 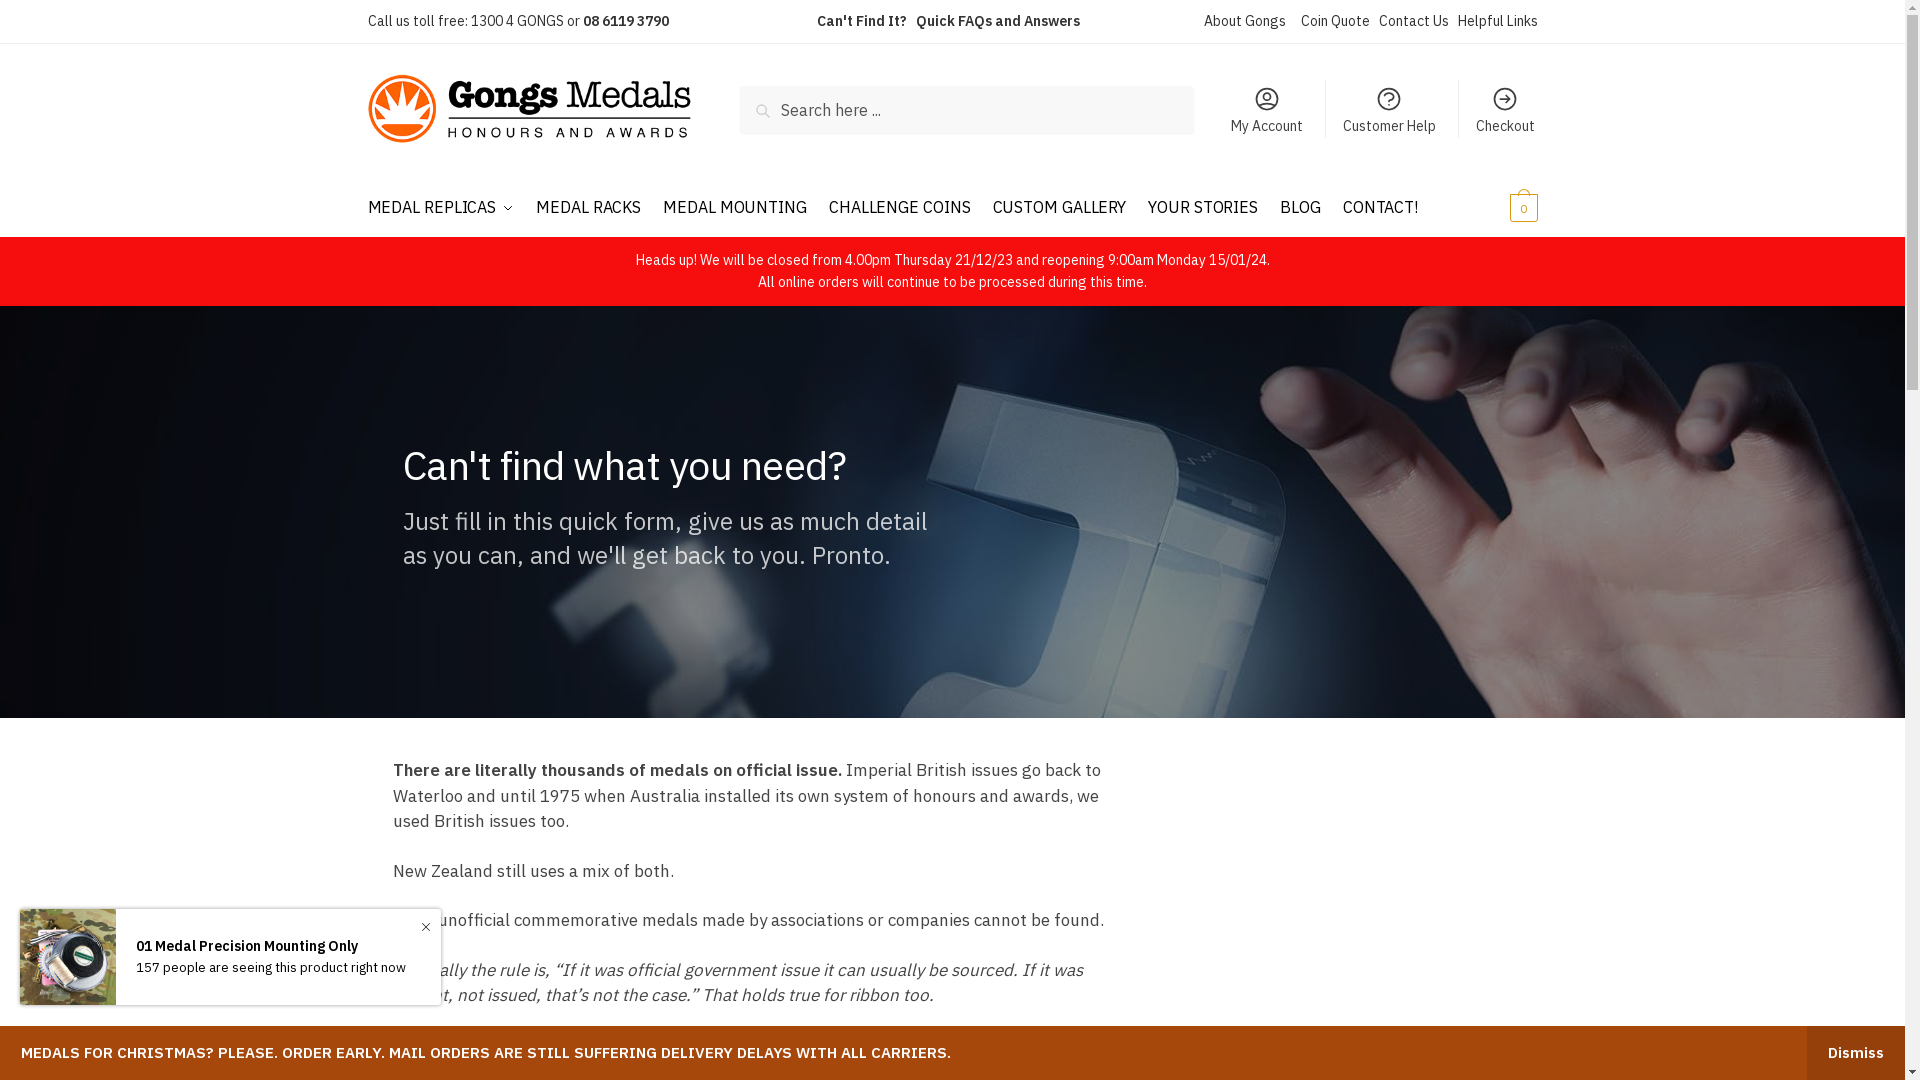 What do you see at coordinates (1389, 109) in the screenshot?
I see `Customer Help` at bounding box center [1389, 109].